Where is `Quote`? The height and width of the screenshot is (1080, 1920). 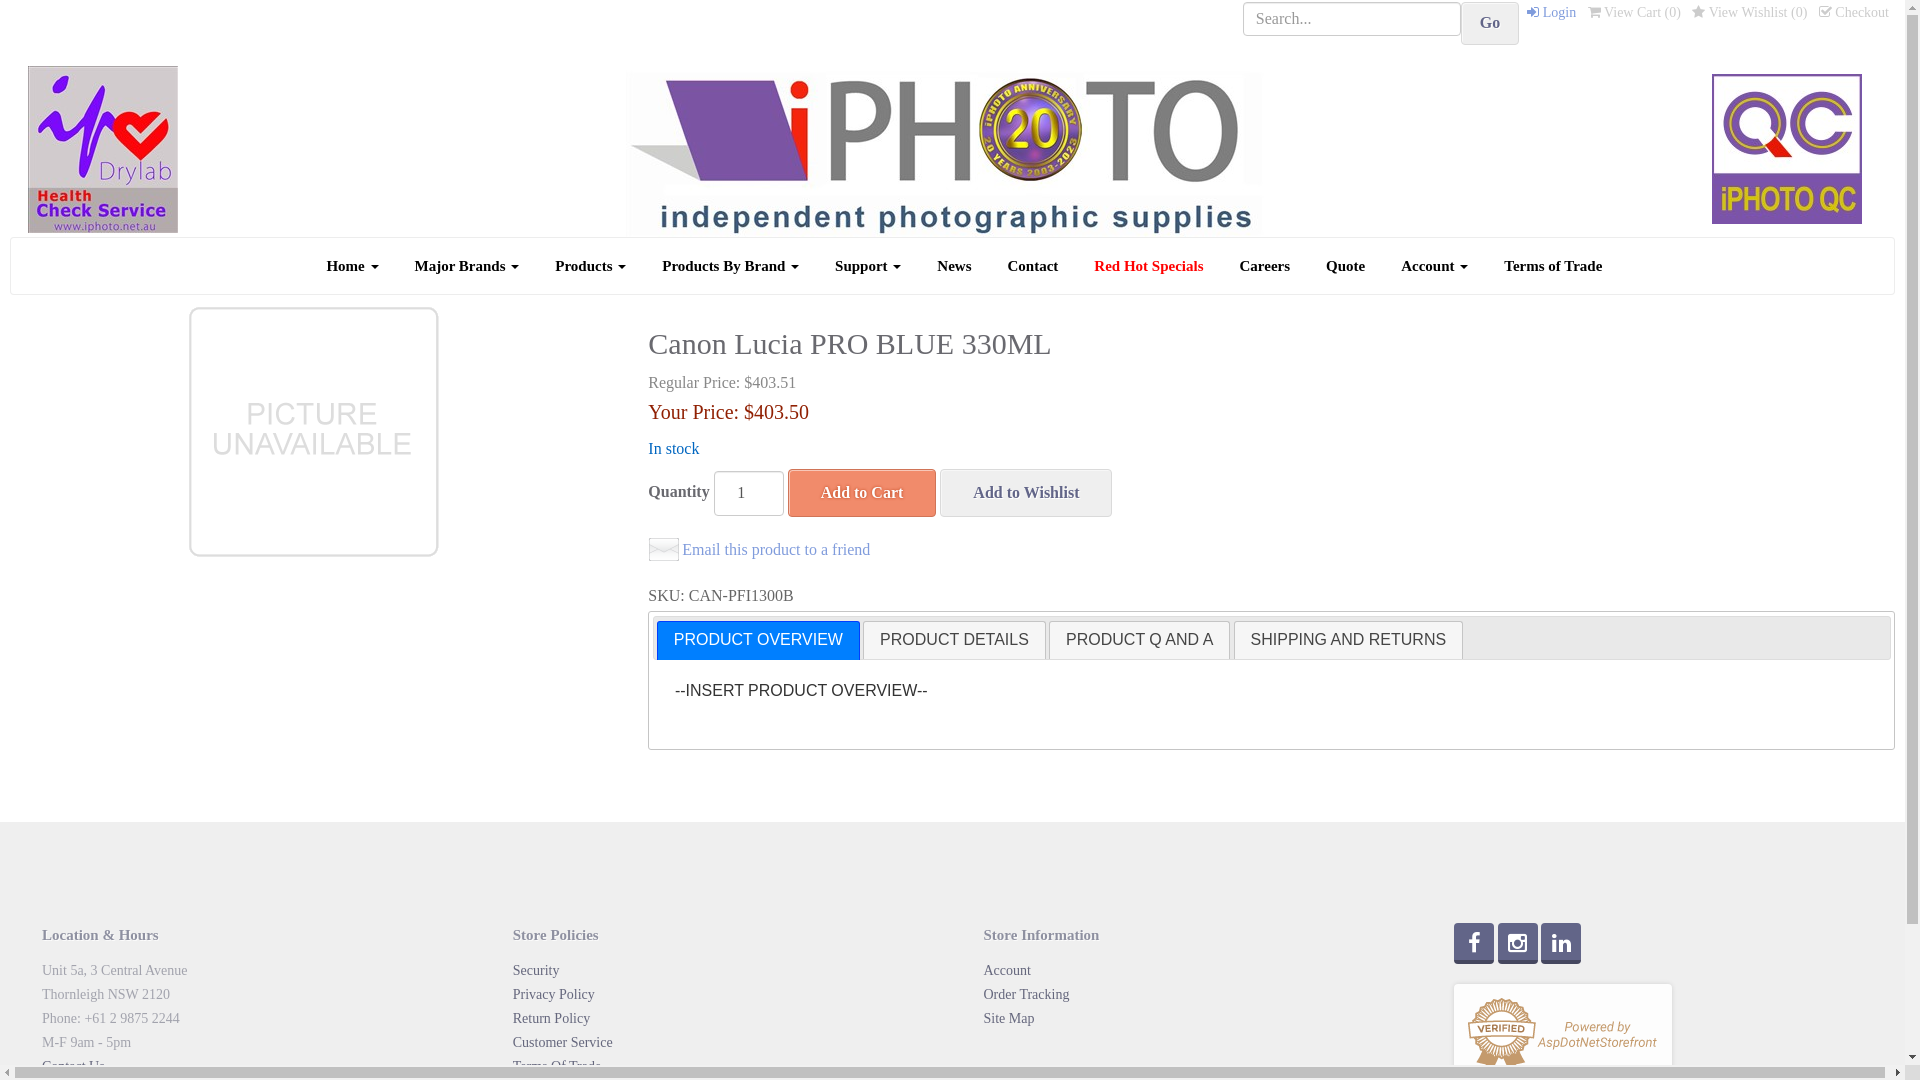
Quote is located at coordinates (1346, 266).